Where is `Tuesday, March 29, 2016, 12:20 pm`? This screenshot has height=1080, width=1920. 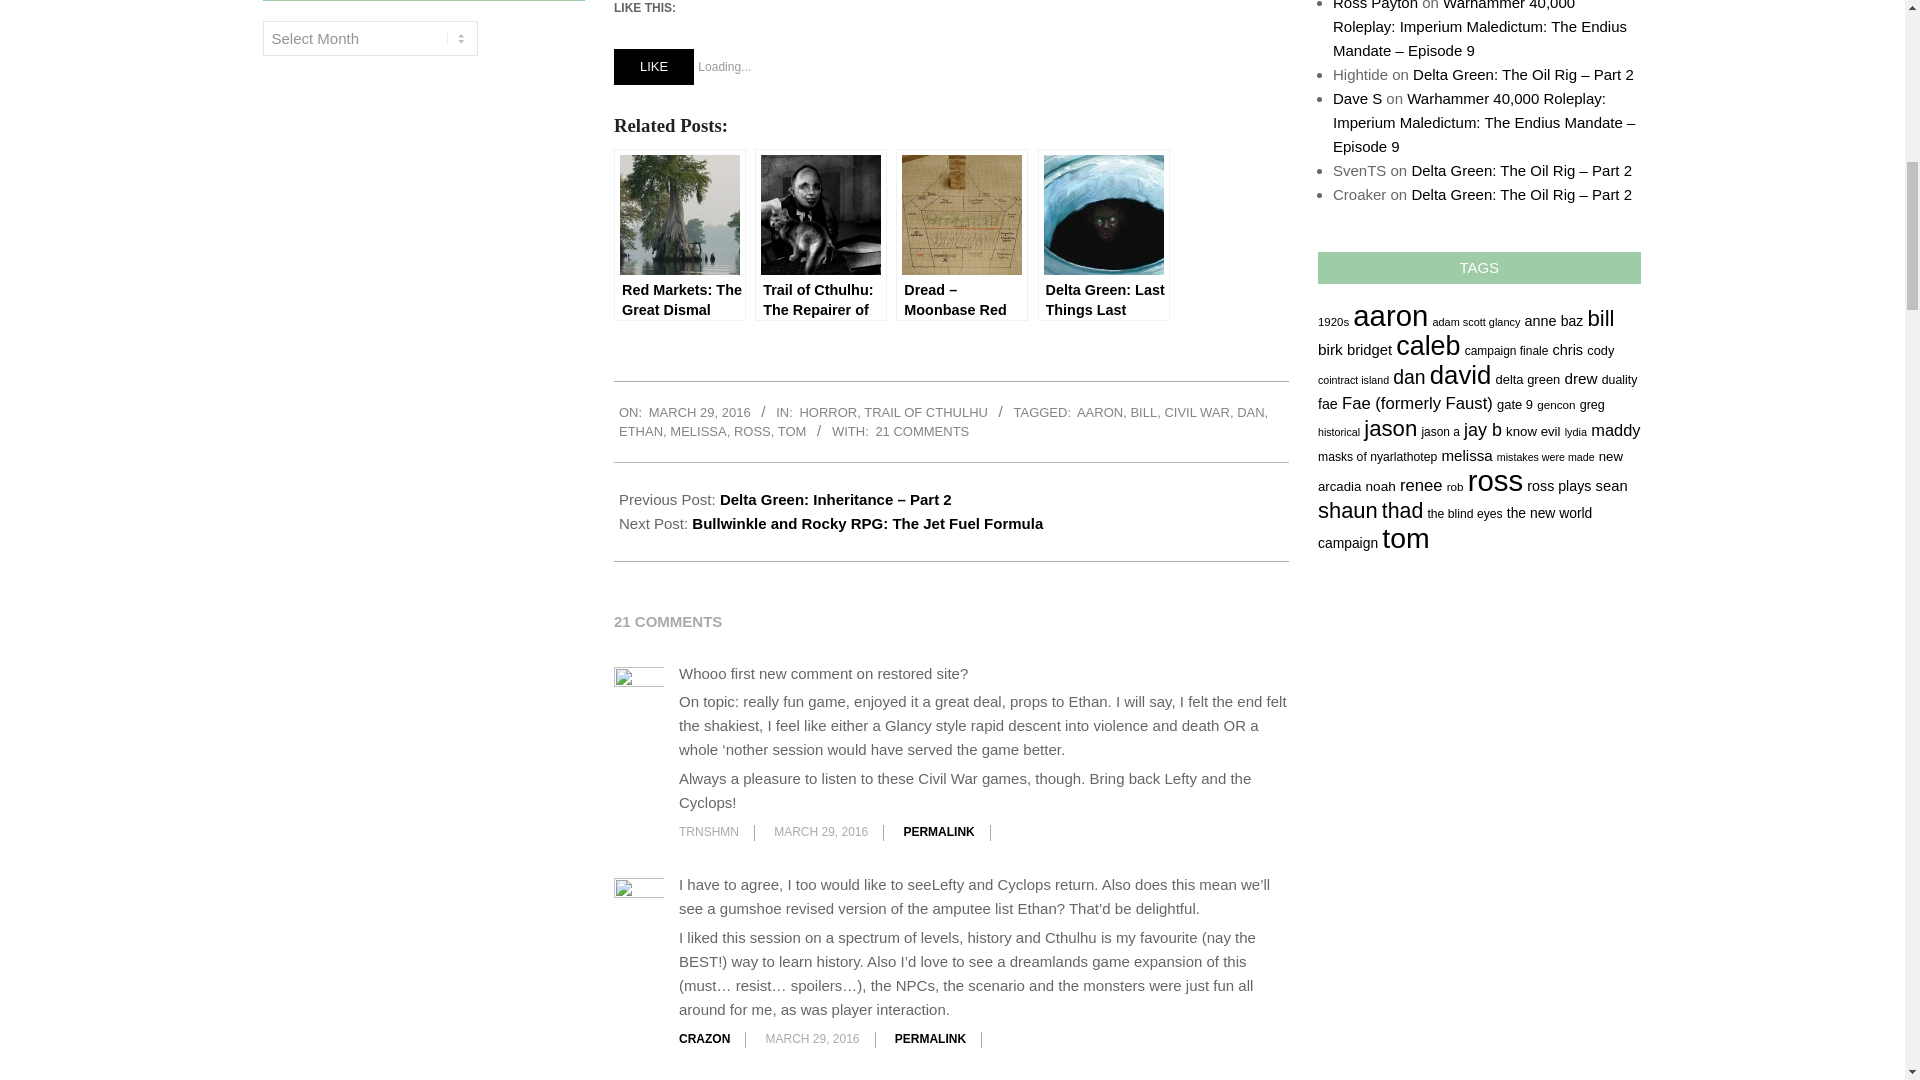
Tuesday, March 29, 2016, 12:20 pm is located at coordinates (699, 412).